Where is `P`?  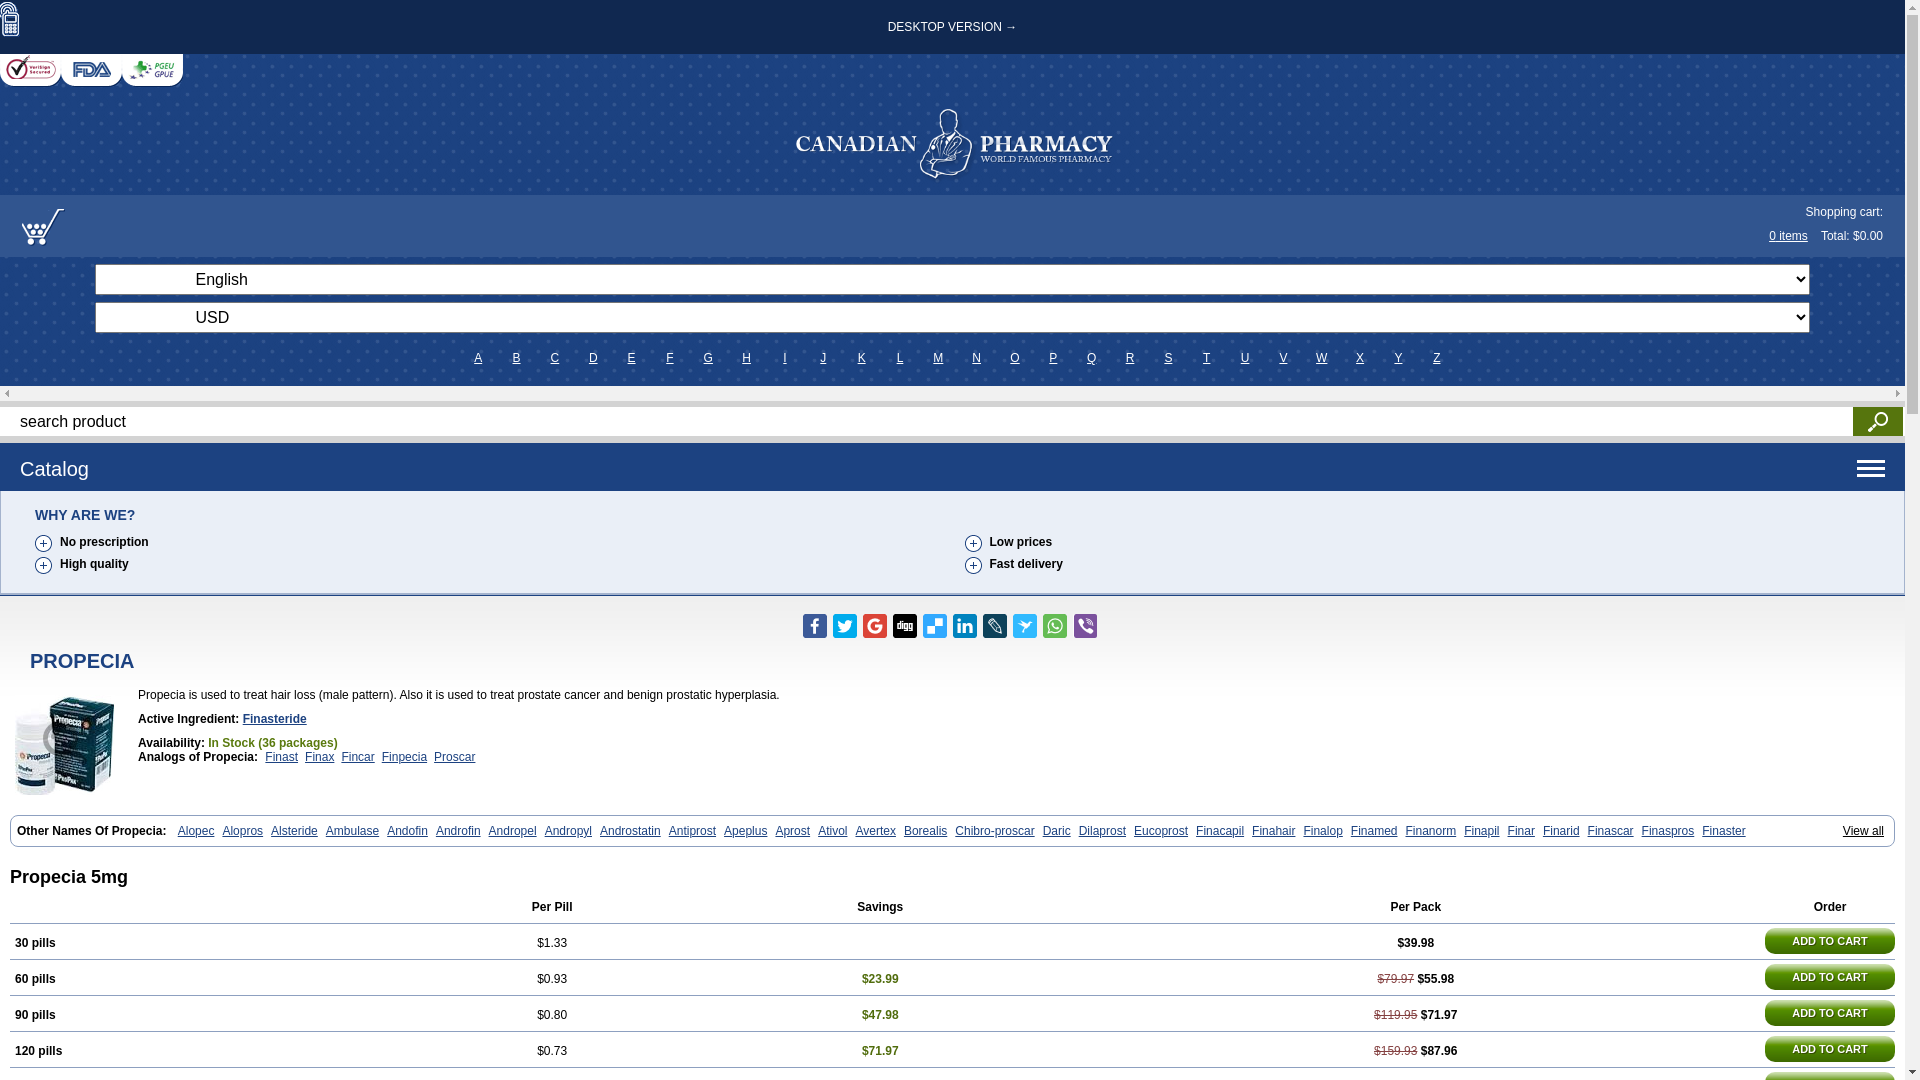
P is located at coordinates (1054, 358).